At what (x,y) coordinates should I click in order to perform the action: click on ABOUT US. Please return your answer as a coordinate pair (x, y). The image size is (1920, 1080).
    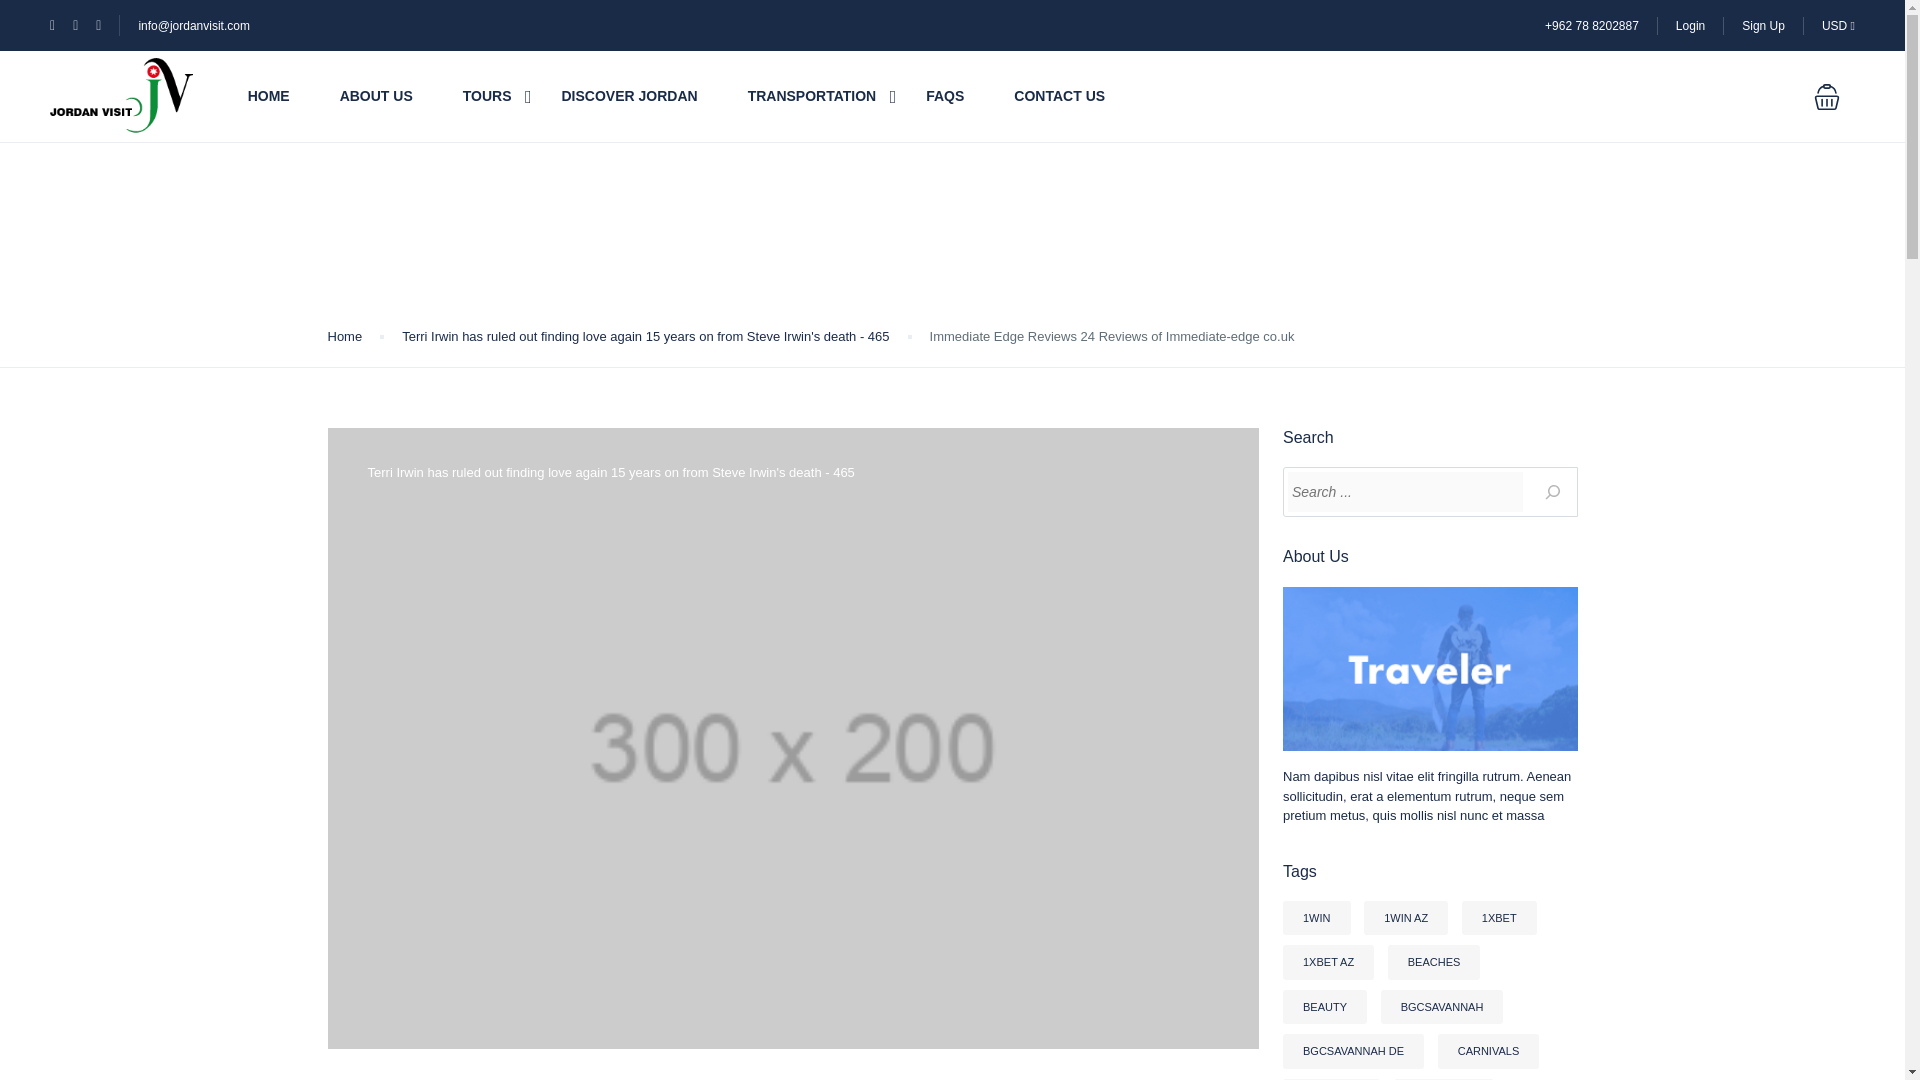
    Looking at the image, I should click on (376, 96).